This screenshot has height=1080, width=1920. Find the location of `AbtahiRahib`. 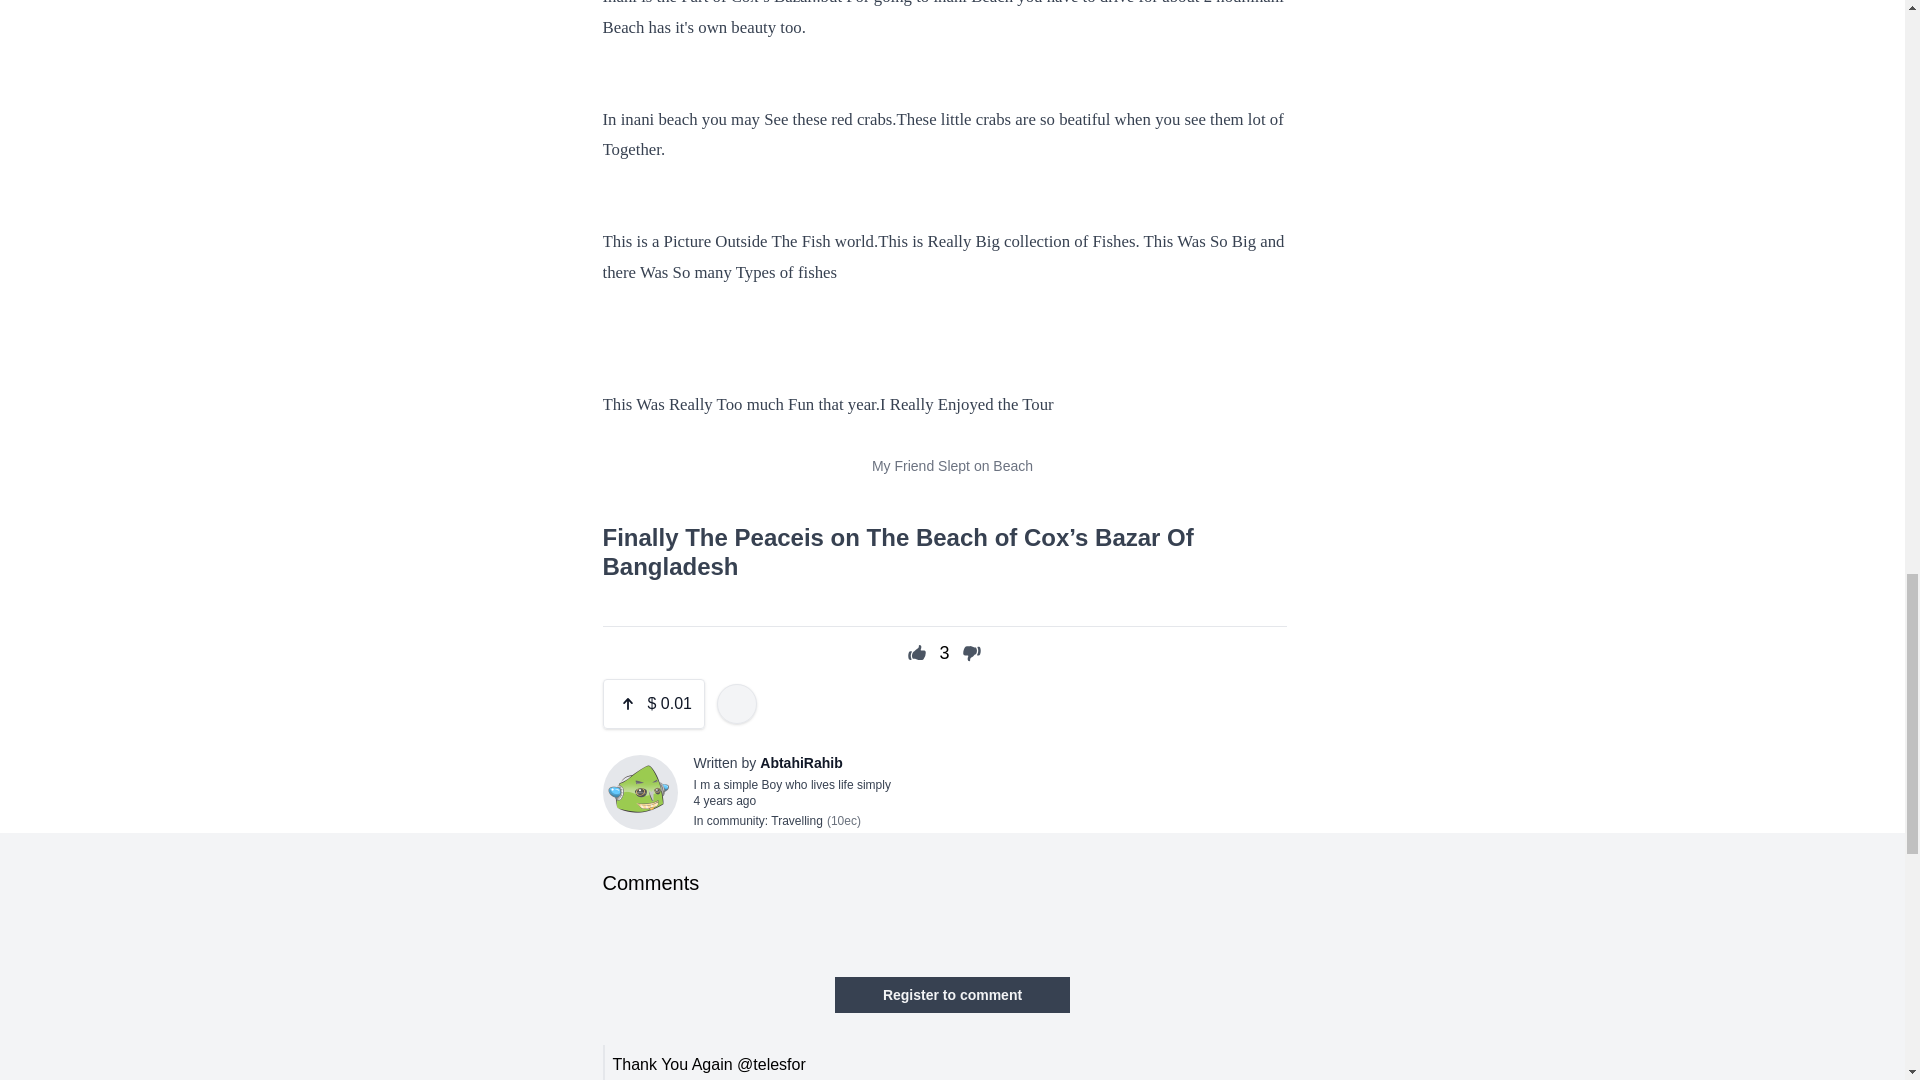

AbtahiRahib is located at coordinates (801, 762).